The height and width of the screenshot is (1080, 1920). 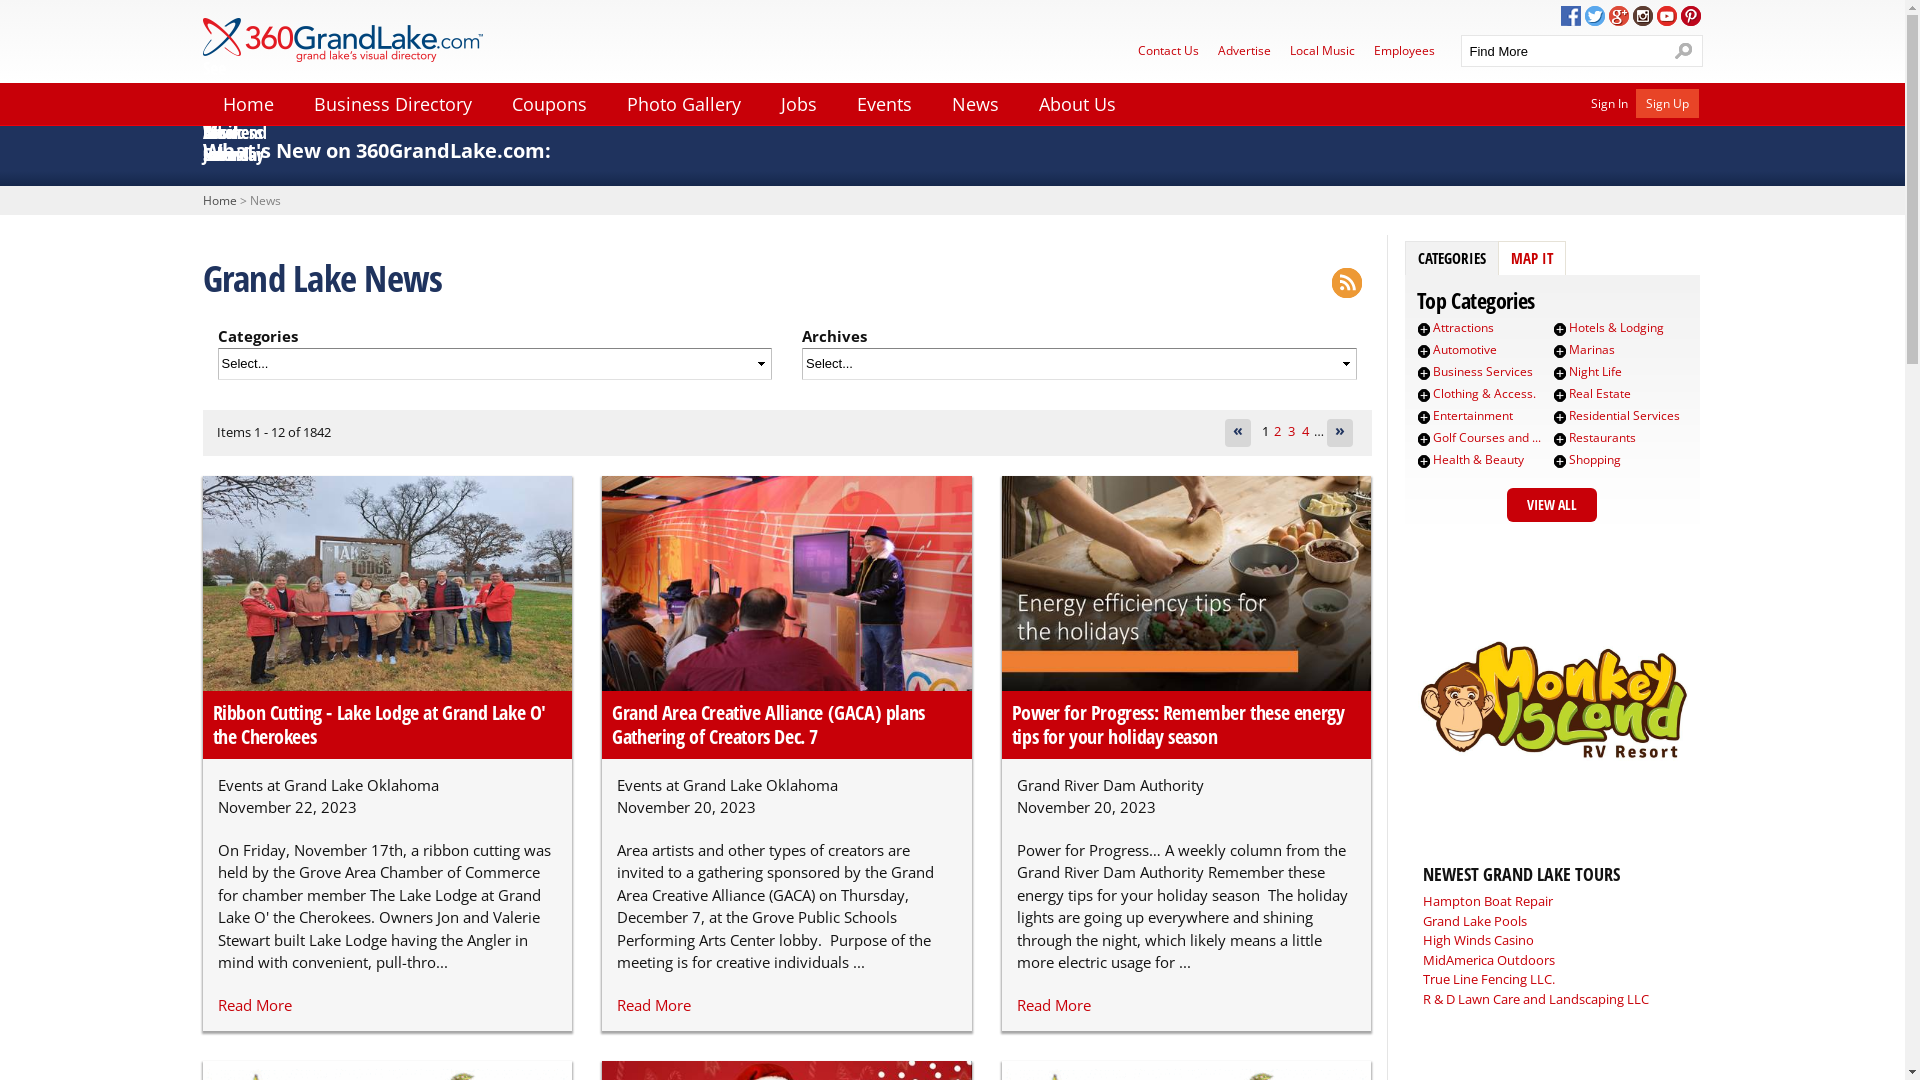 What do you see at coordinates (1424, 417) in the screenshot?
I see `+` at bounding box center [1424, 417].